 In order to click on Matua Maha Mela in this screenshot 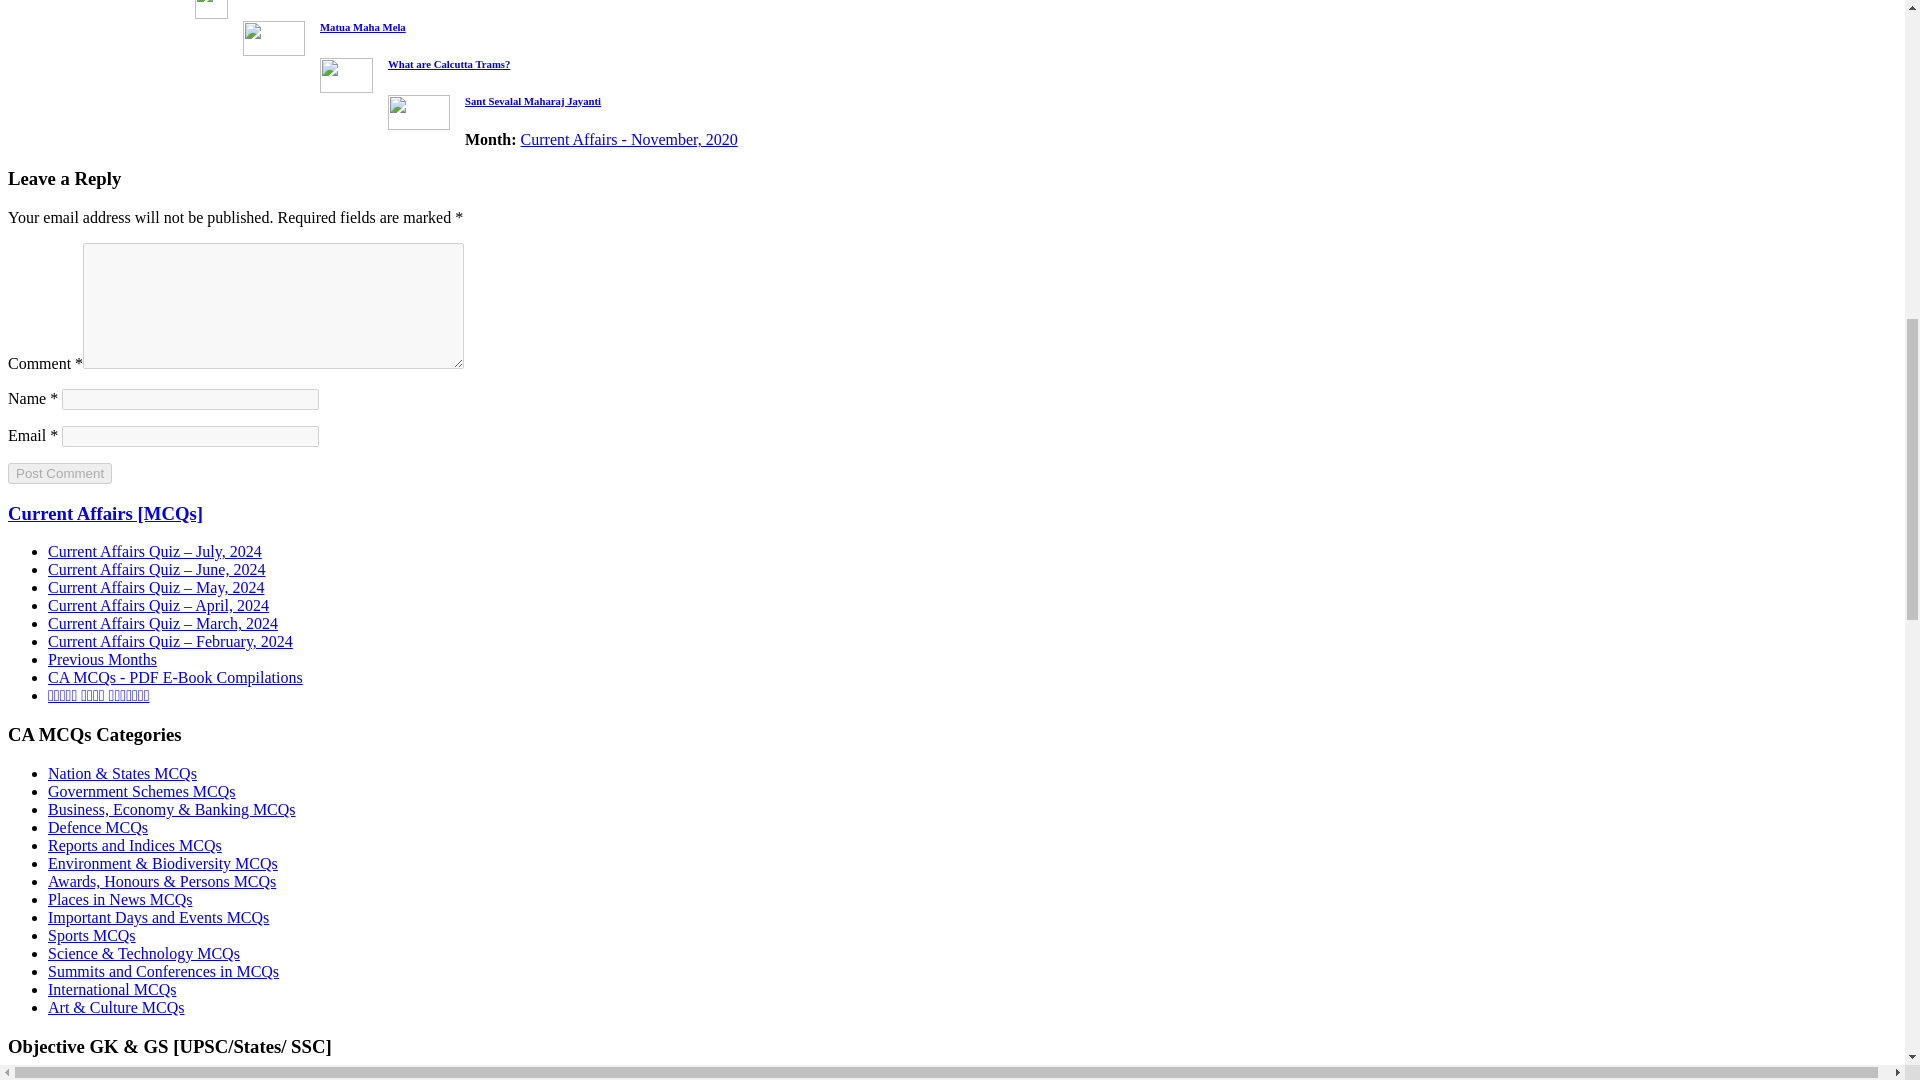, I will do `click(362, 26)`.